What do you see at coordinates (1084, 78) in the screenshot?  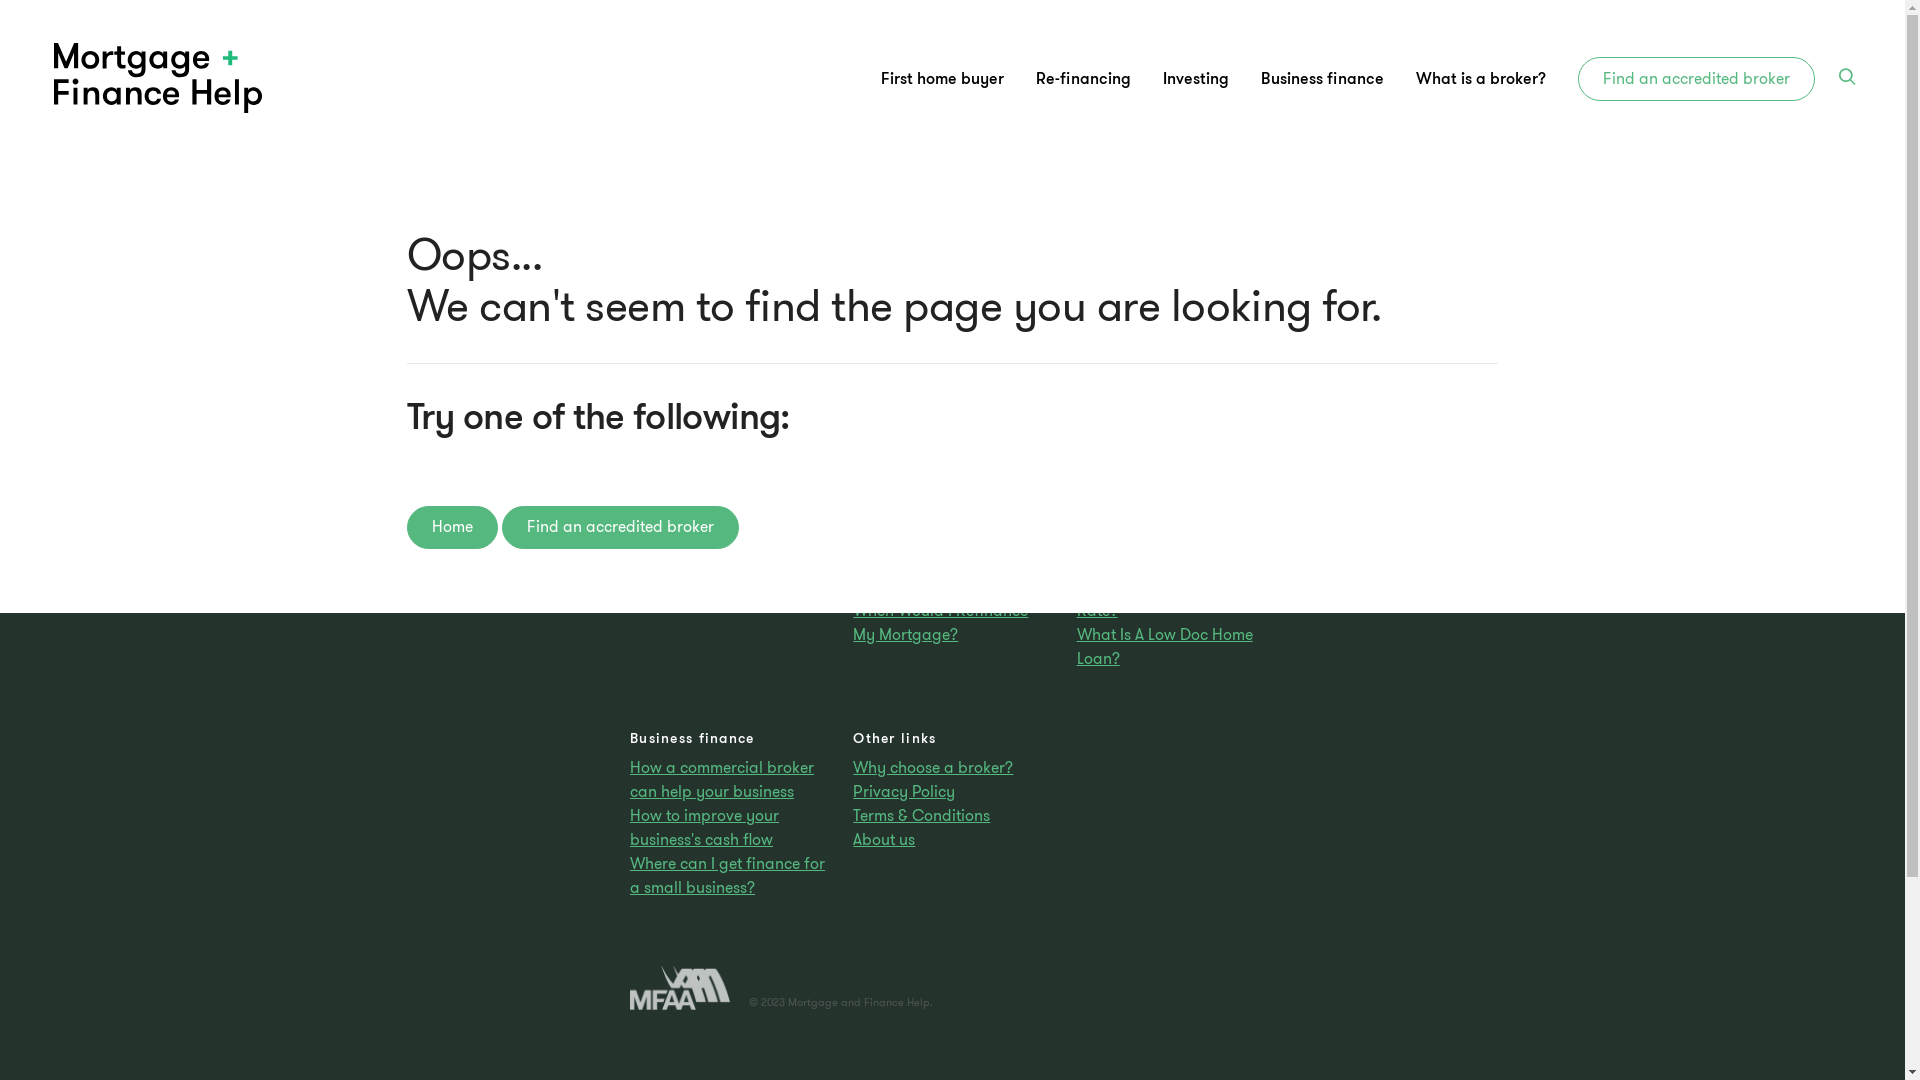 I see `Re-financing` at bounding box center [1084, 78].